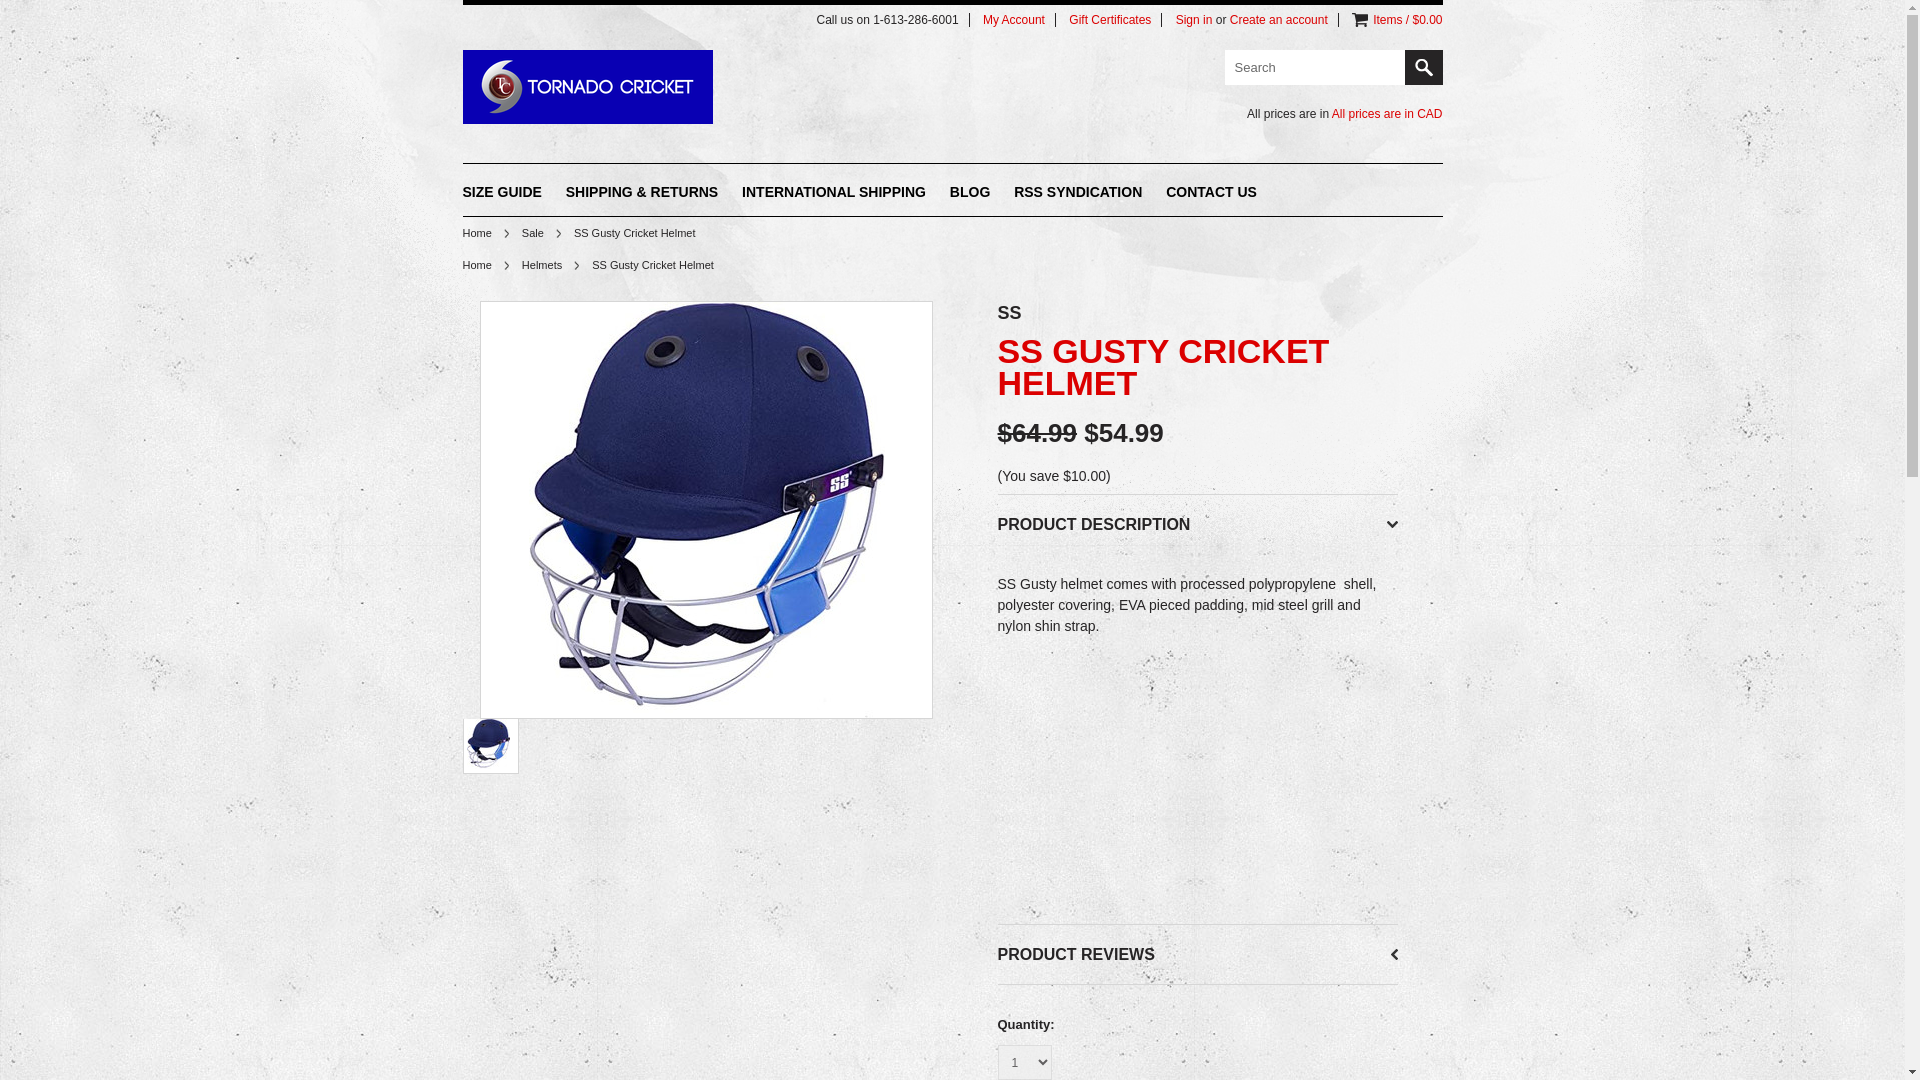  Describe the element at coordinates (1010, 312) in the screenshot. I see `SS` at that location.